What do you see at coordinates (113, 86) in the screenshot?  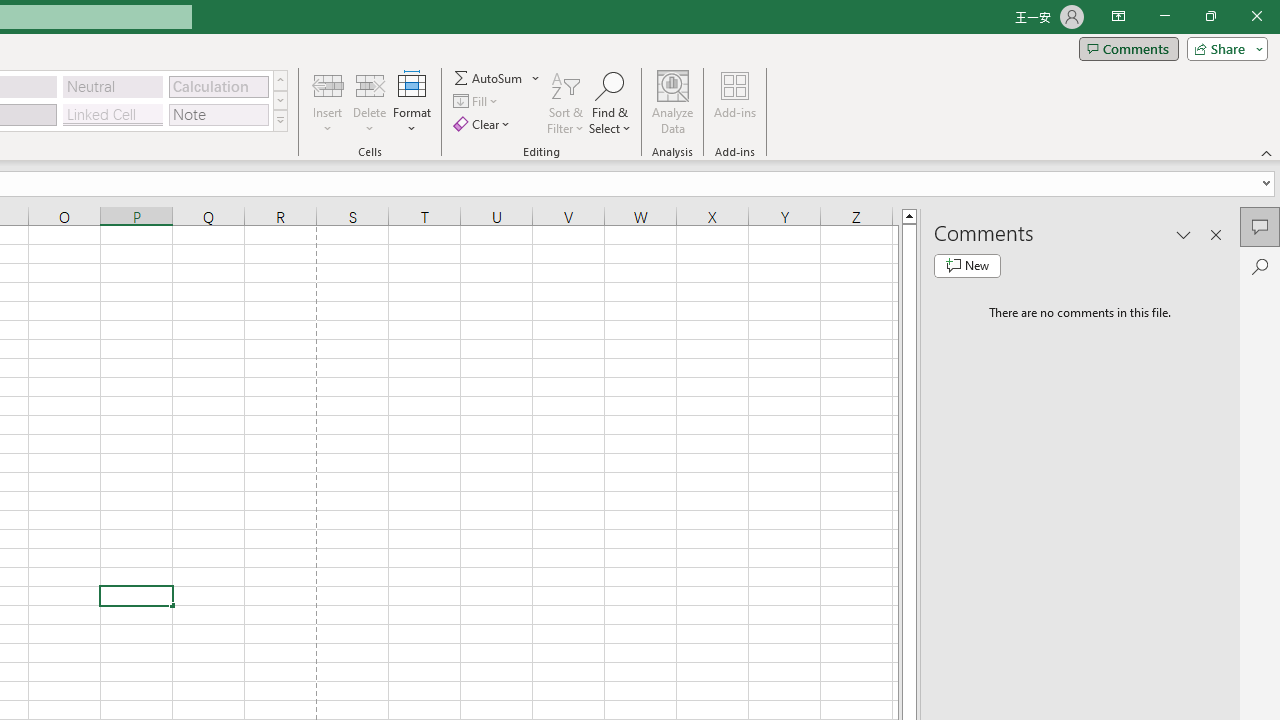 I see `Neutral` at bounding box center [113, 86].